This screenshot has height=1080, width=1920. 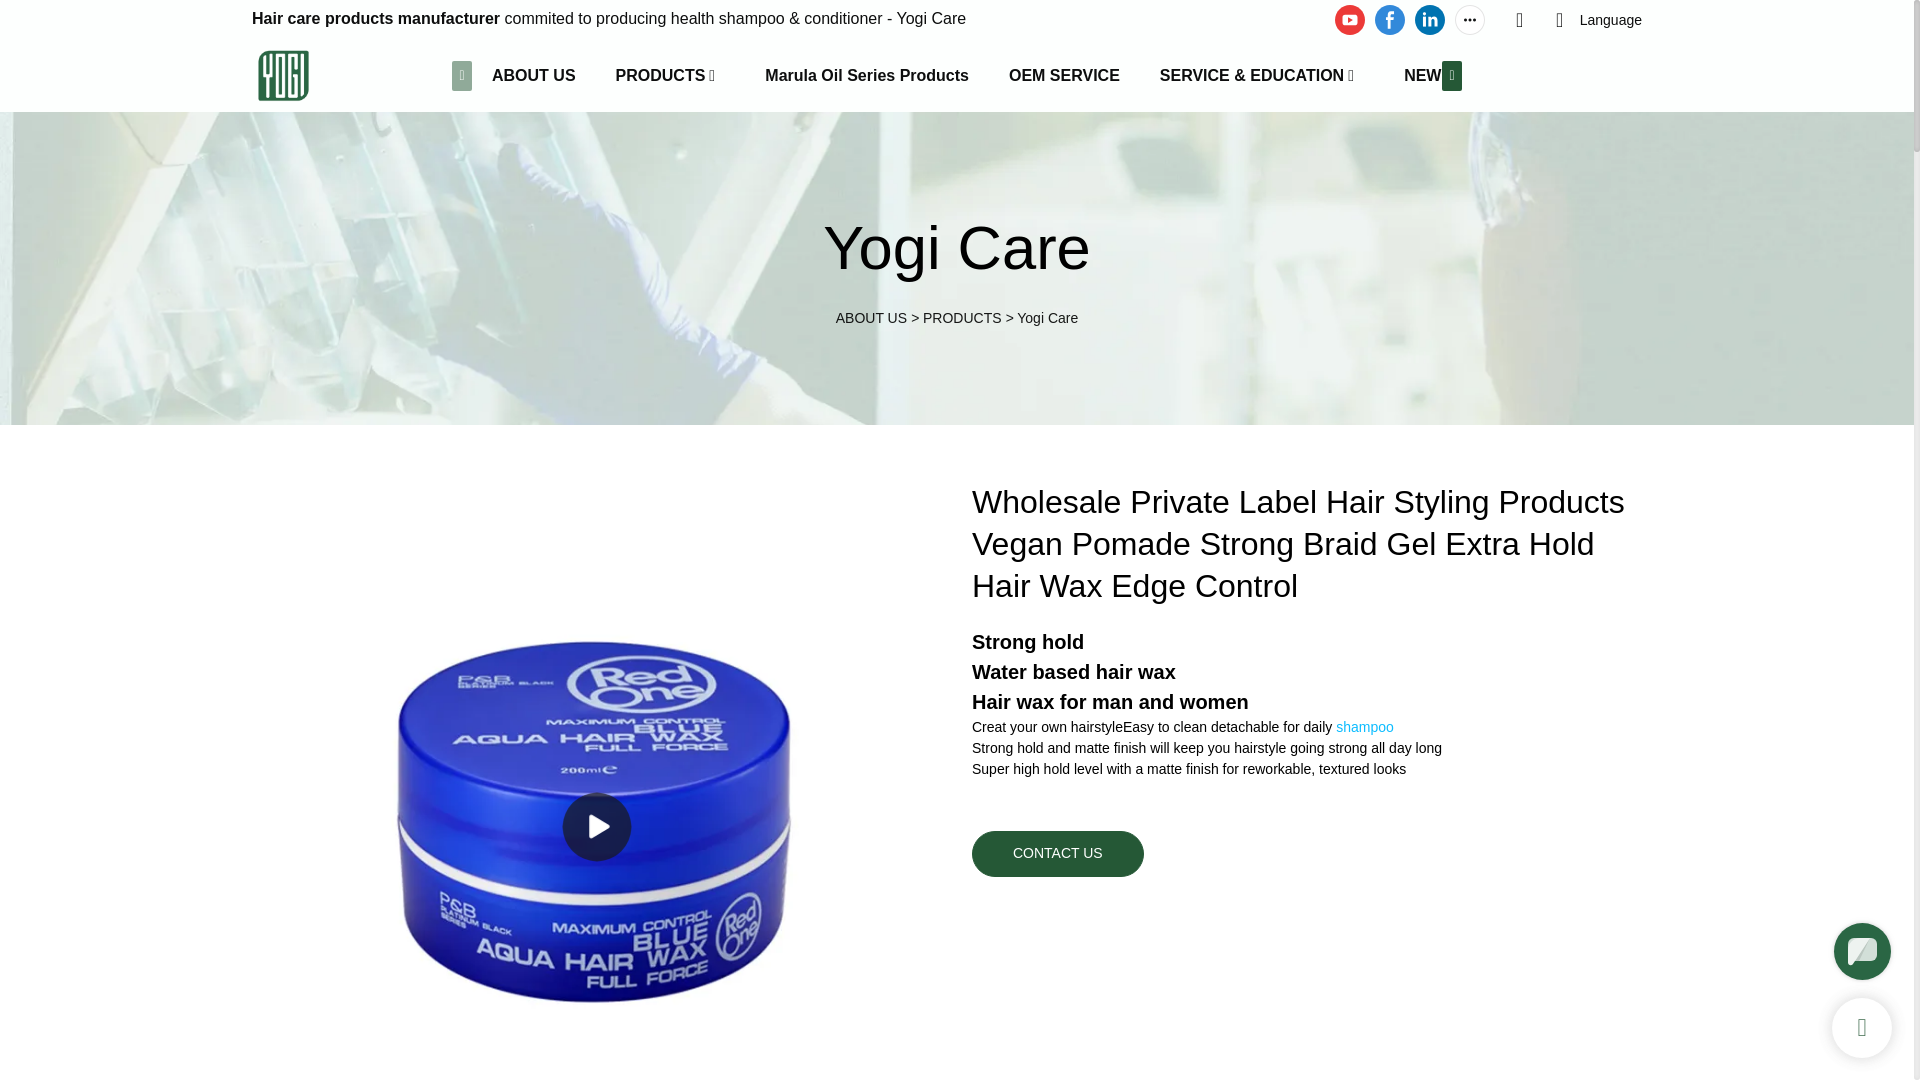 I want to click on ABOUT US, so click(x=534, y=76).